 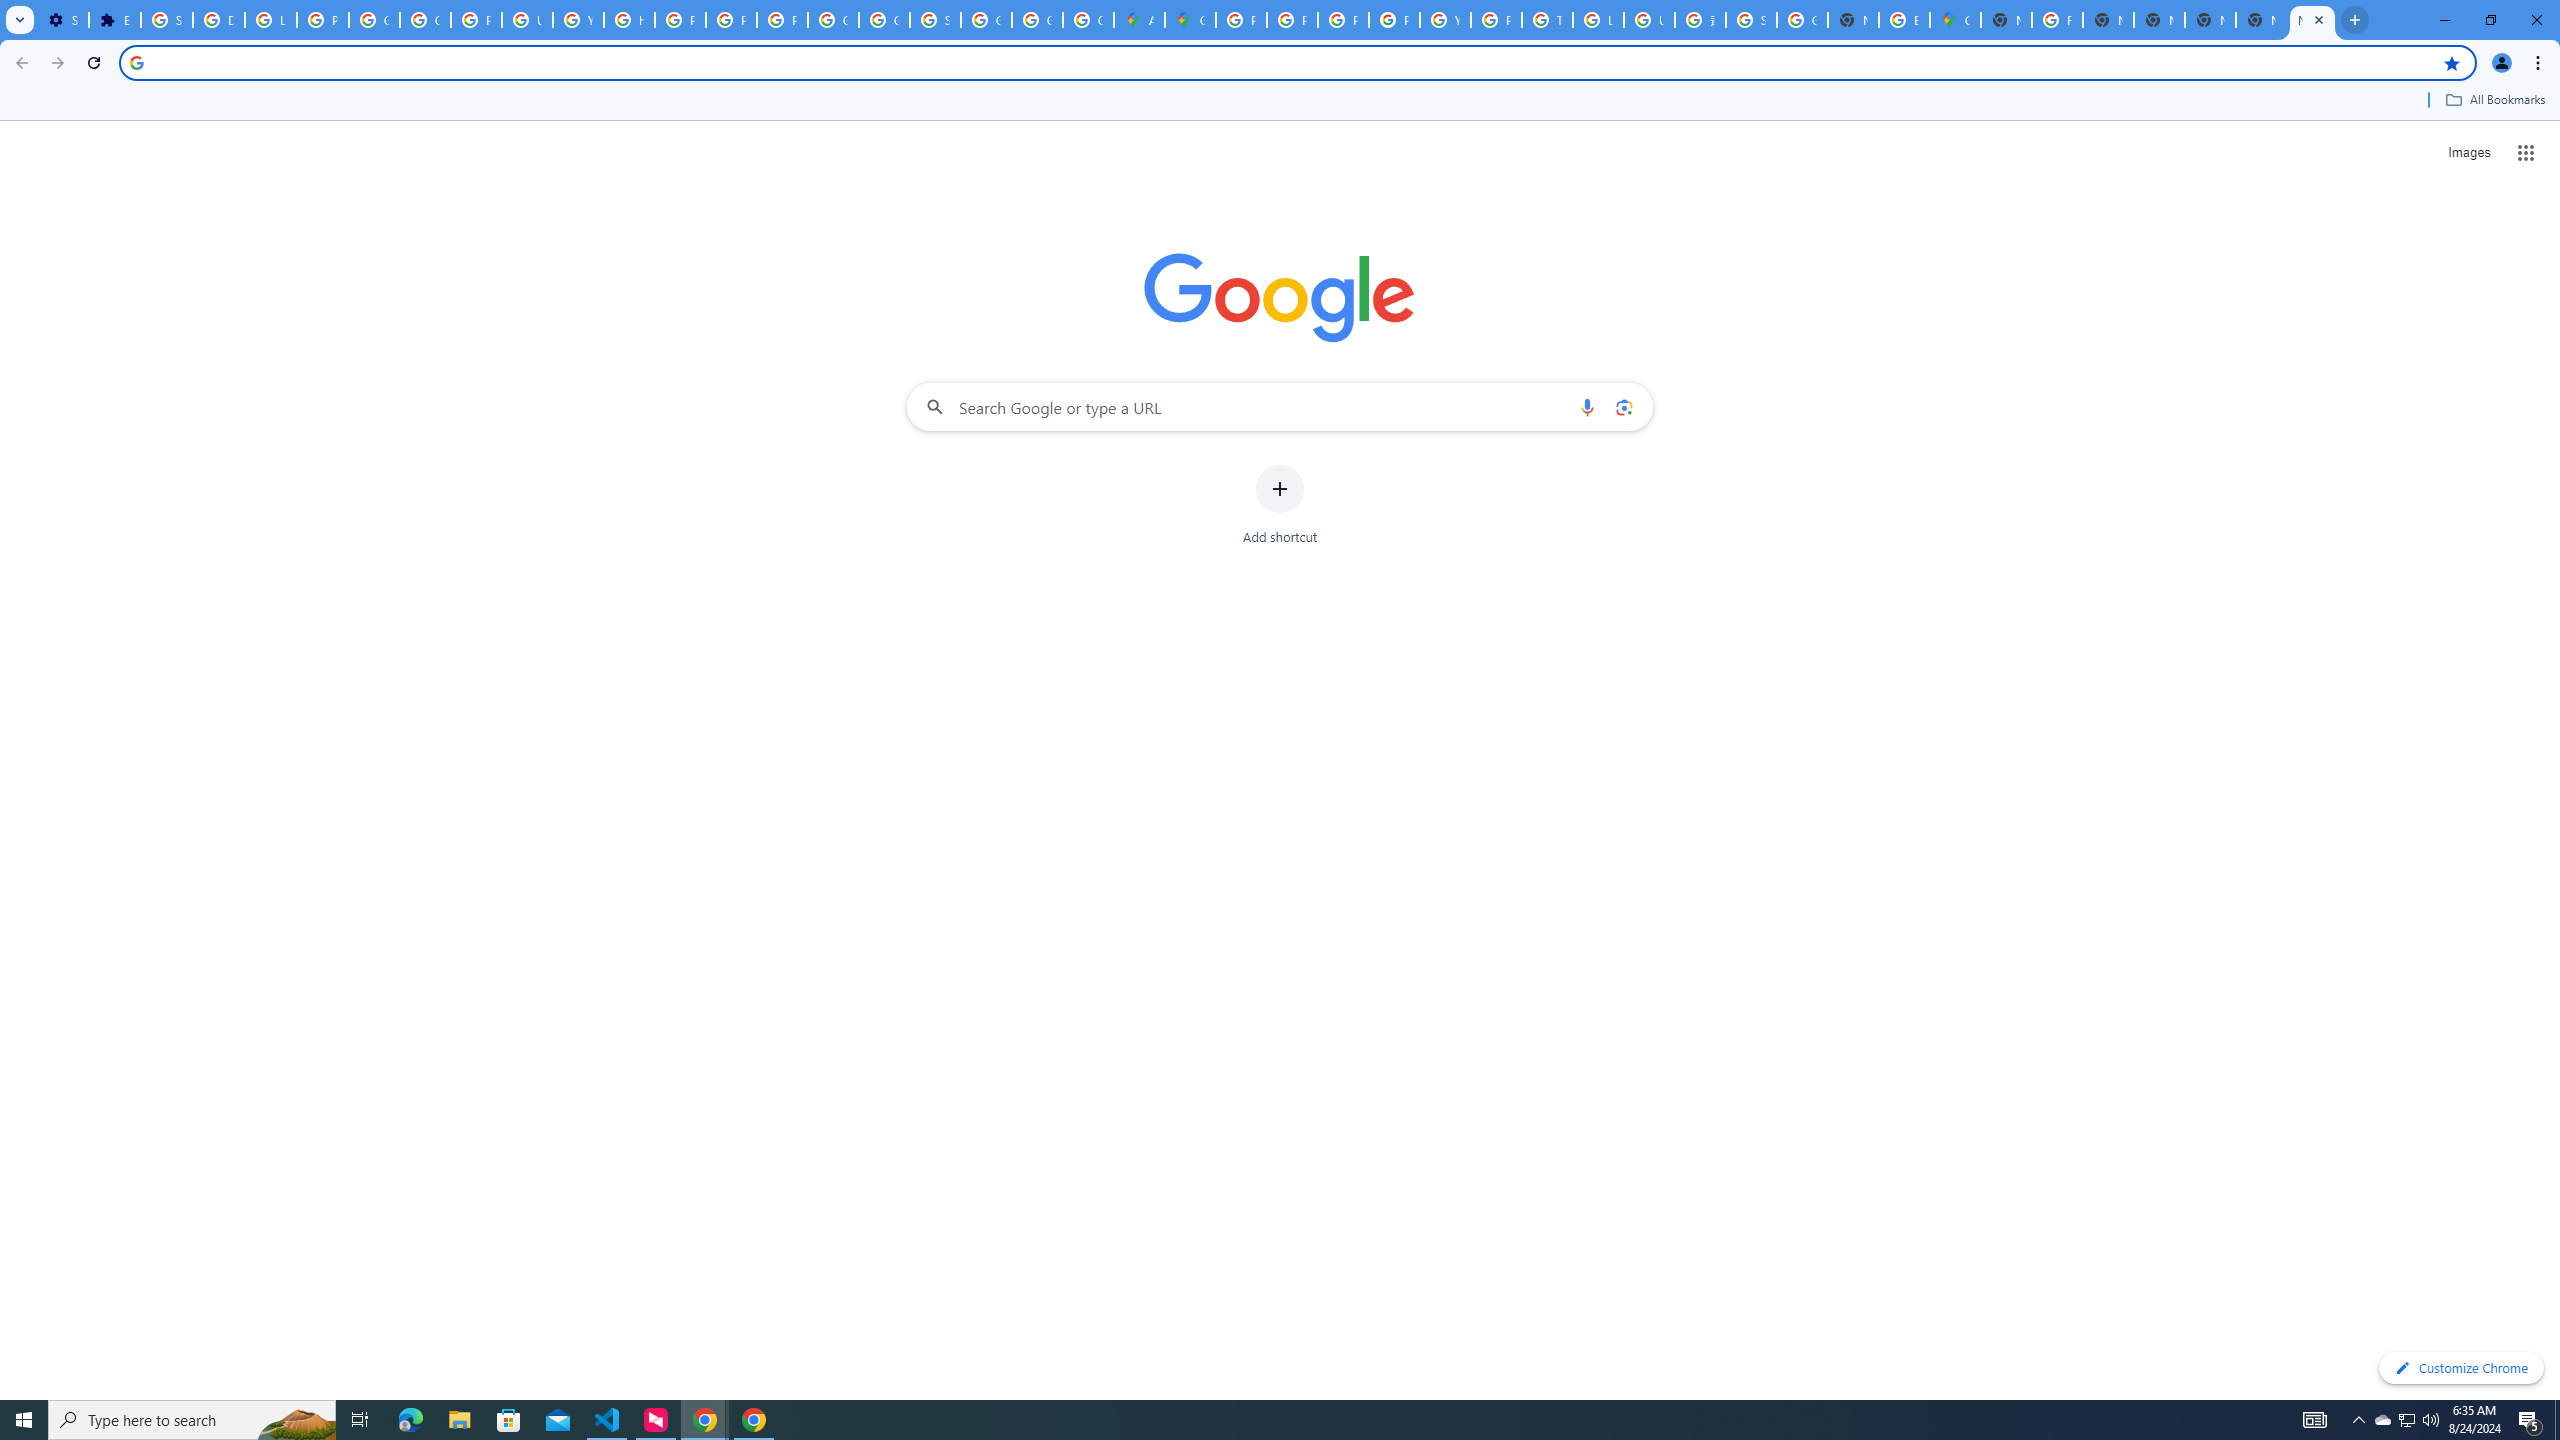 I want to click on Learn how to find your photos - Google Photos Help, so click(x=271, y=20).